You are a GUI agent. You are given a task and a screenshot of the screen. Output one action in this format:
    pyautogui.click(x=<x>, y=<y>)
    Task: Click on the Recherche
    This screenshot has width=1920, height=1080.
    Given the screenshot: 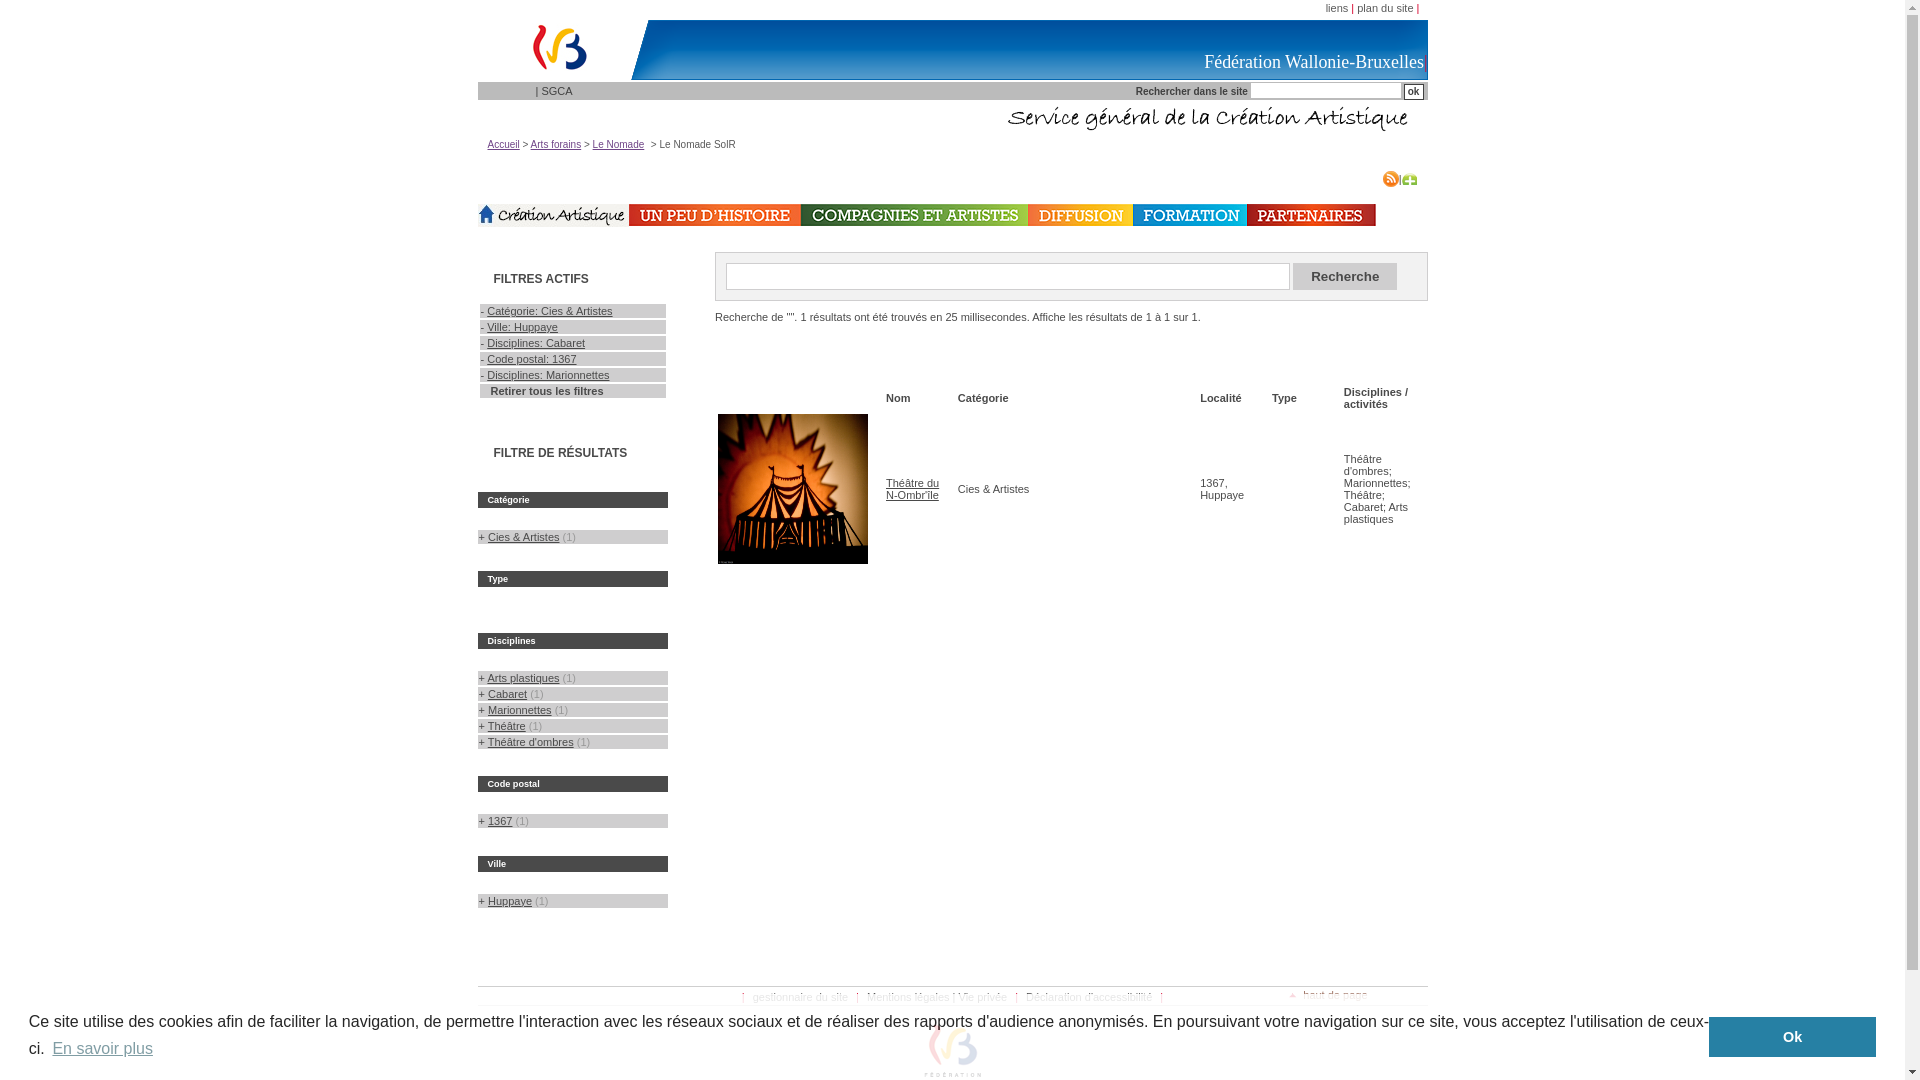 What is the action you would take?
    pyautogui.click(x=1345, y=276)
    